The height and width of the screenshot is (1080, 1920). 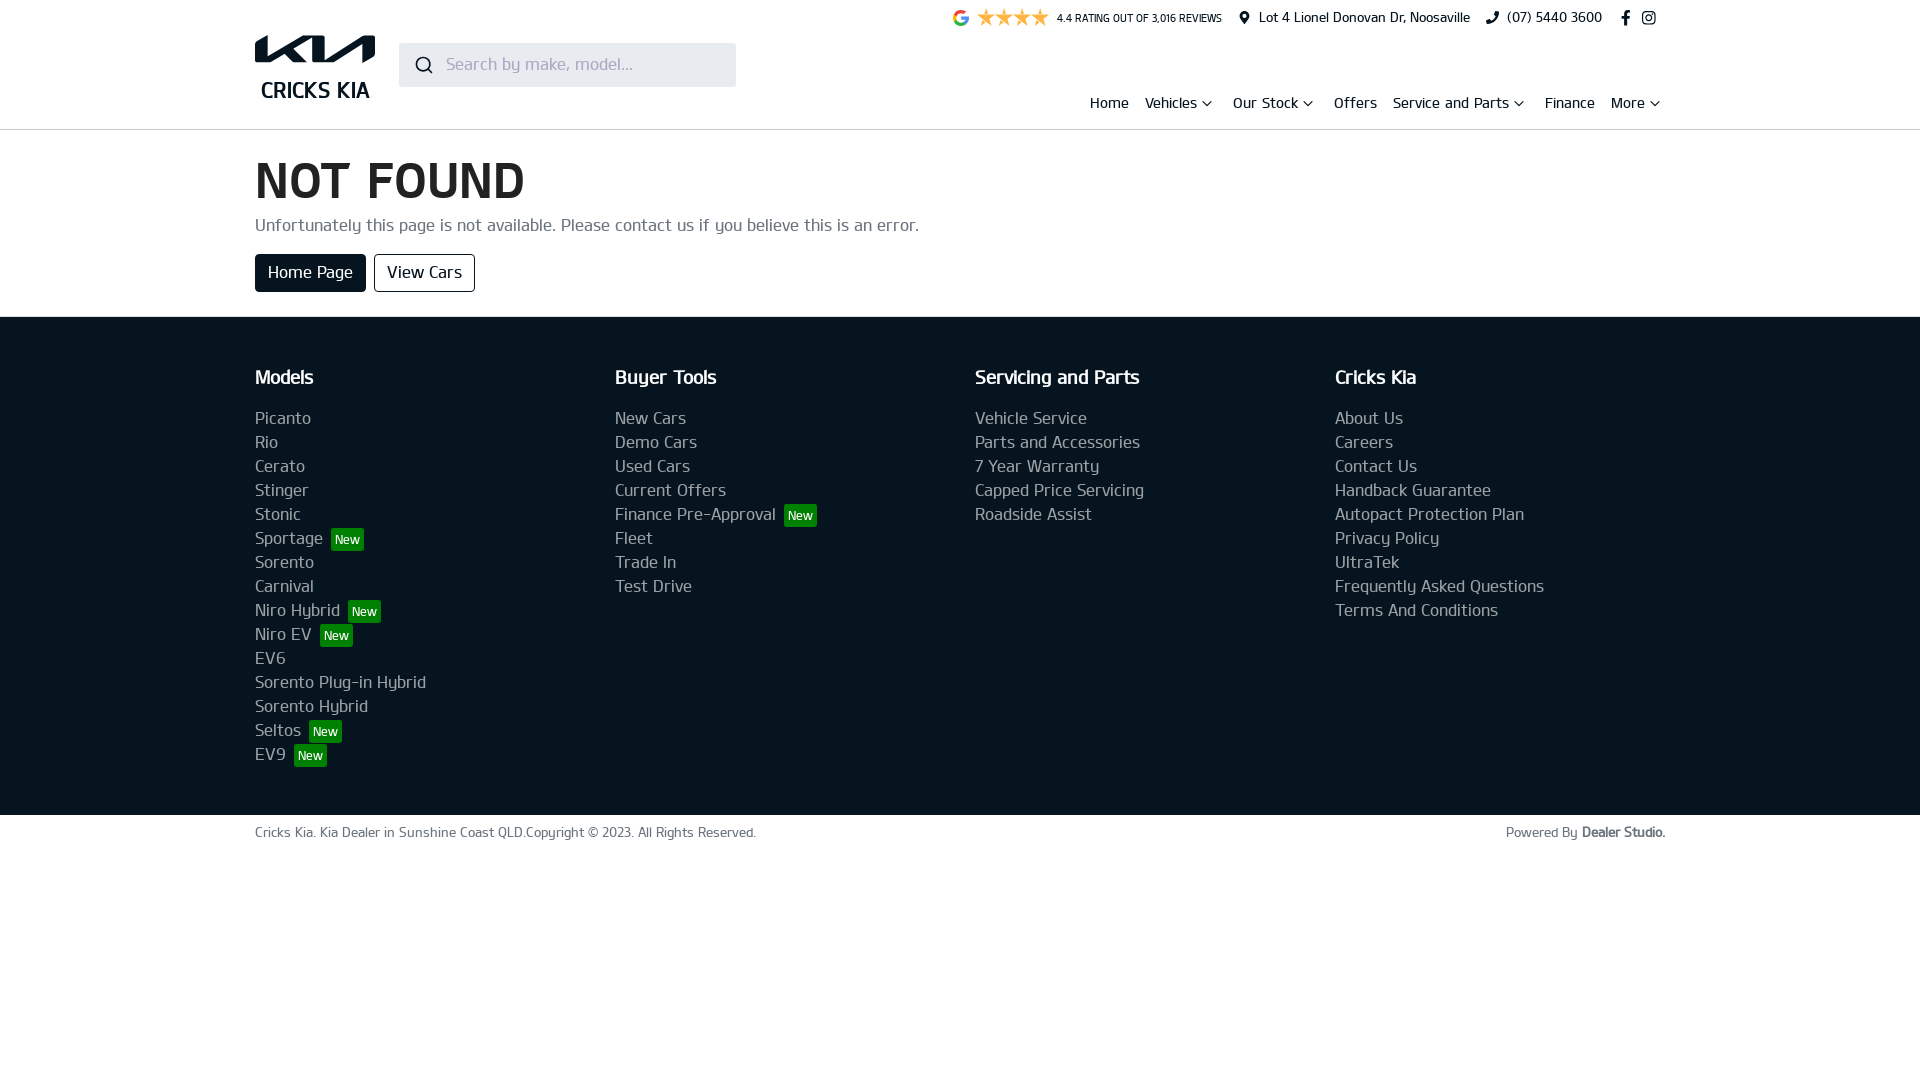 I want to click on 7 Year Warranty, so click(x=1037, y=466).